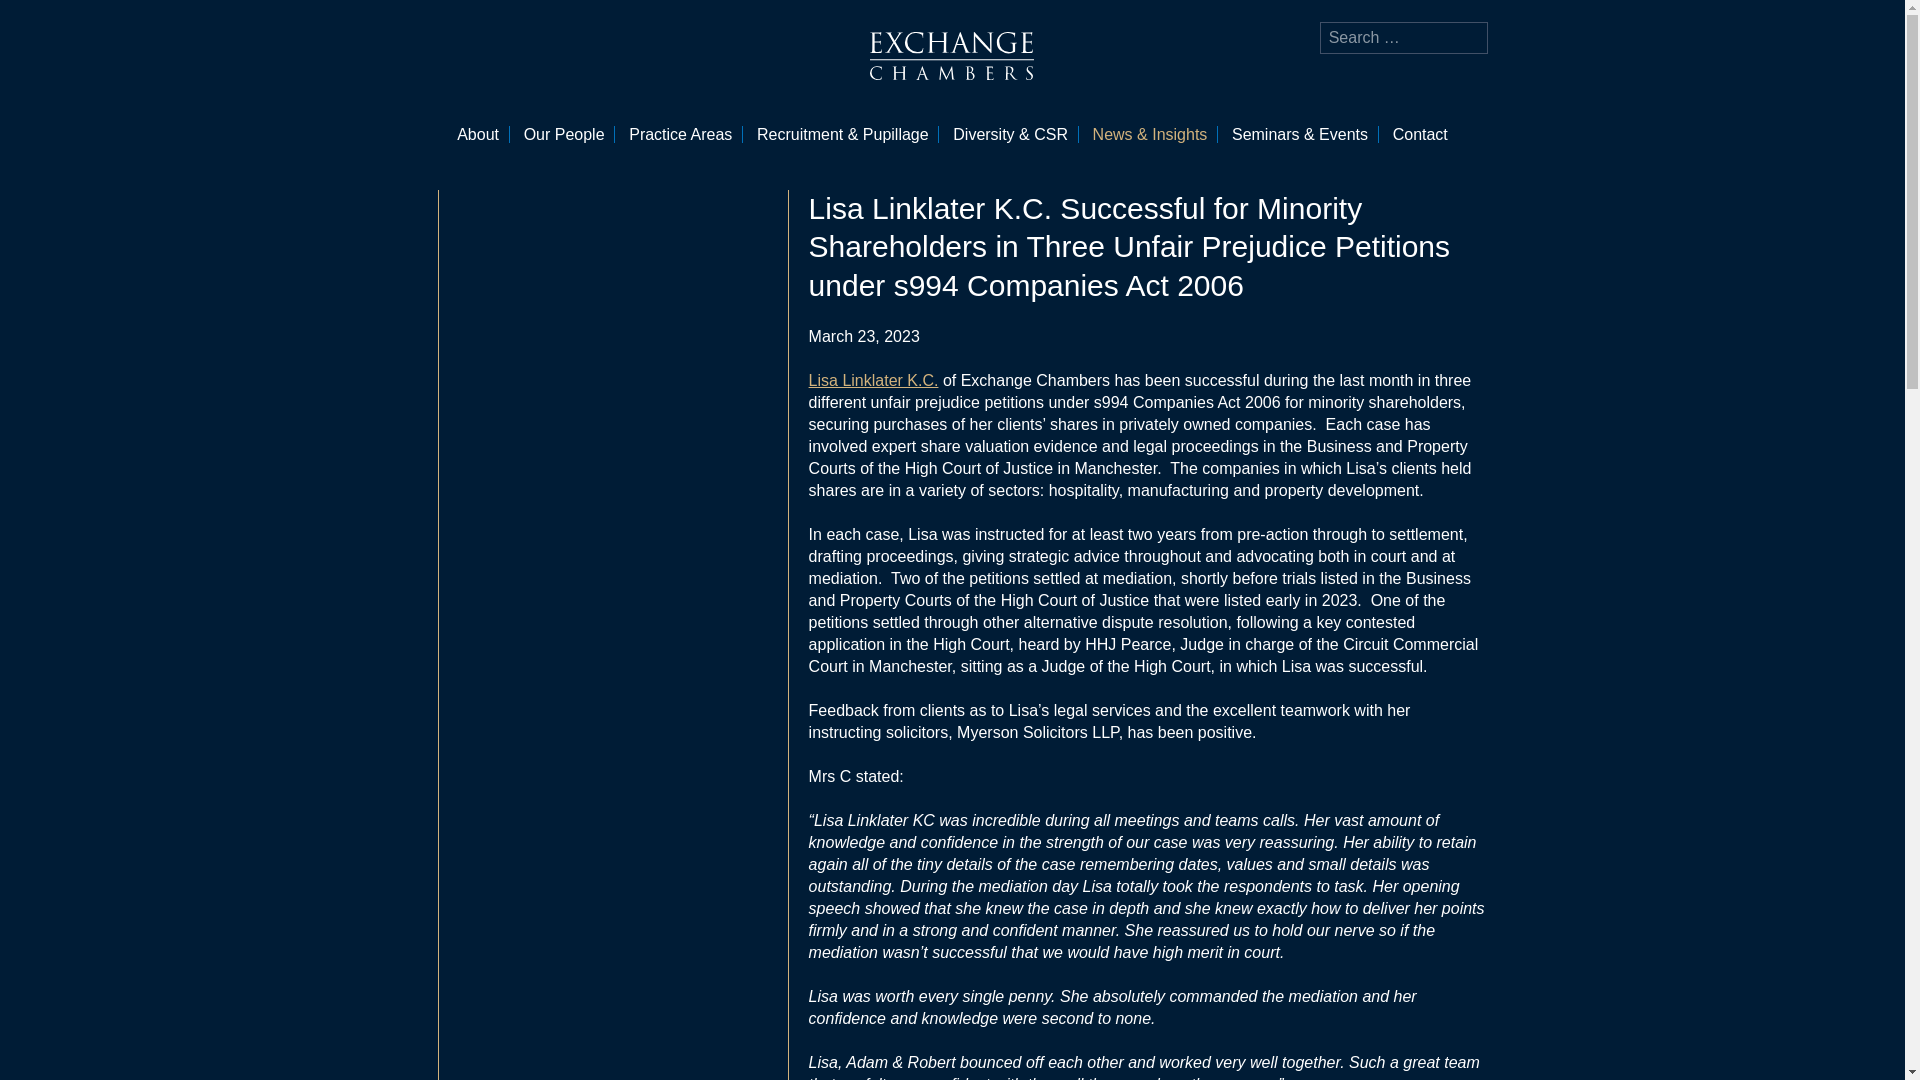  What do you see at coordinates (873, 380) in the screenshot?
I see `Lisa Linklater K.C.` at bounding box center [873, 380].